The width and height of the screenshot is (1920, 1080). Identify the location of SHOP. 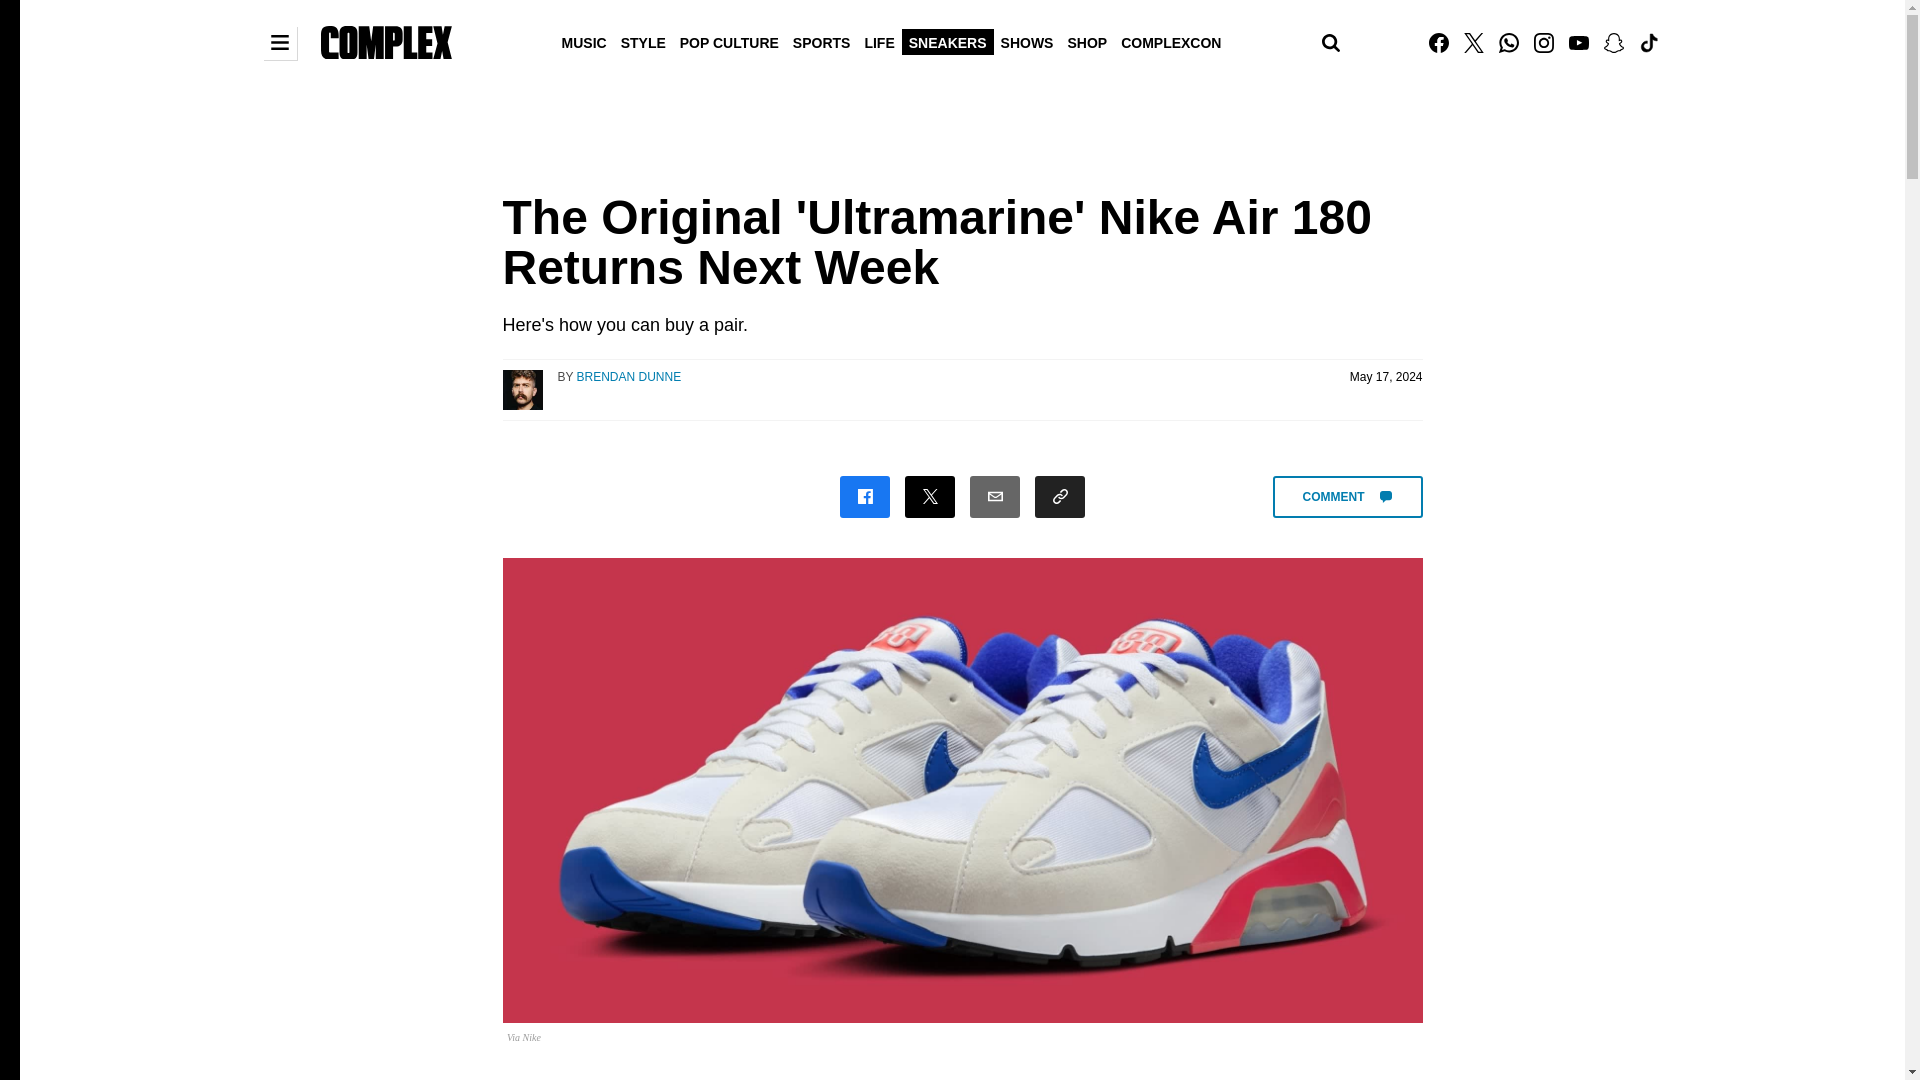
(1086, 41).